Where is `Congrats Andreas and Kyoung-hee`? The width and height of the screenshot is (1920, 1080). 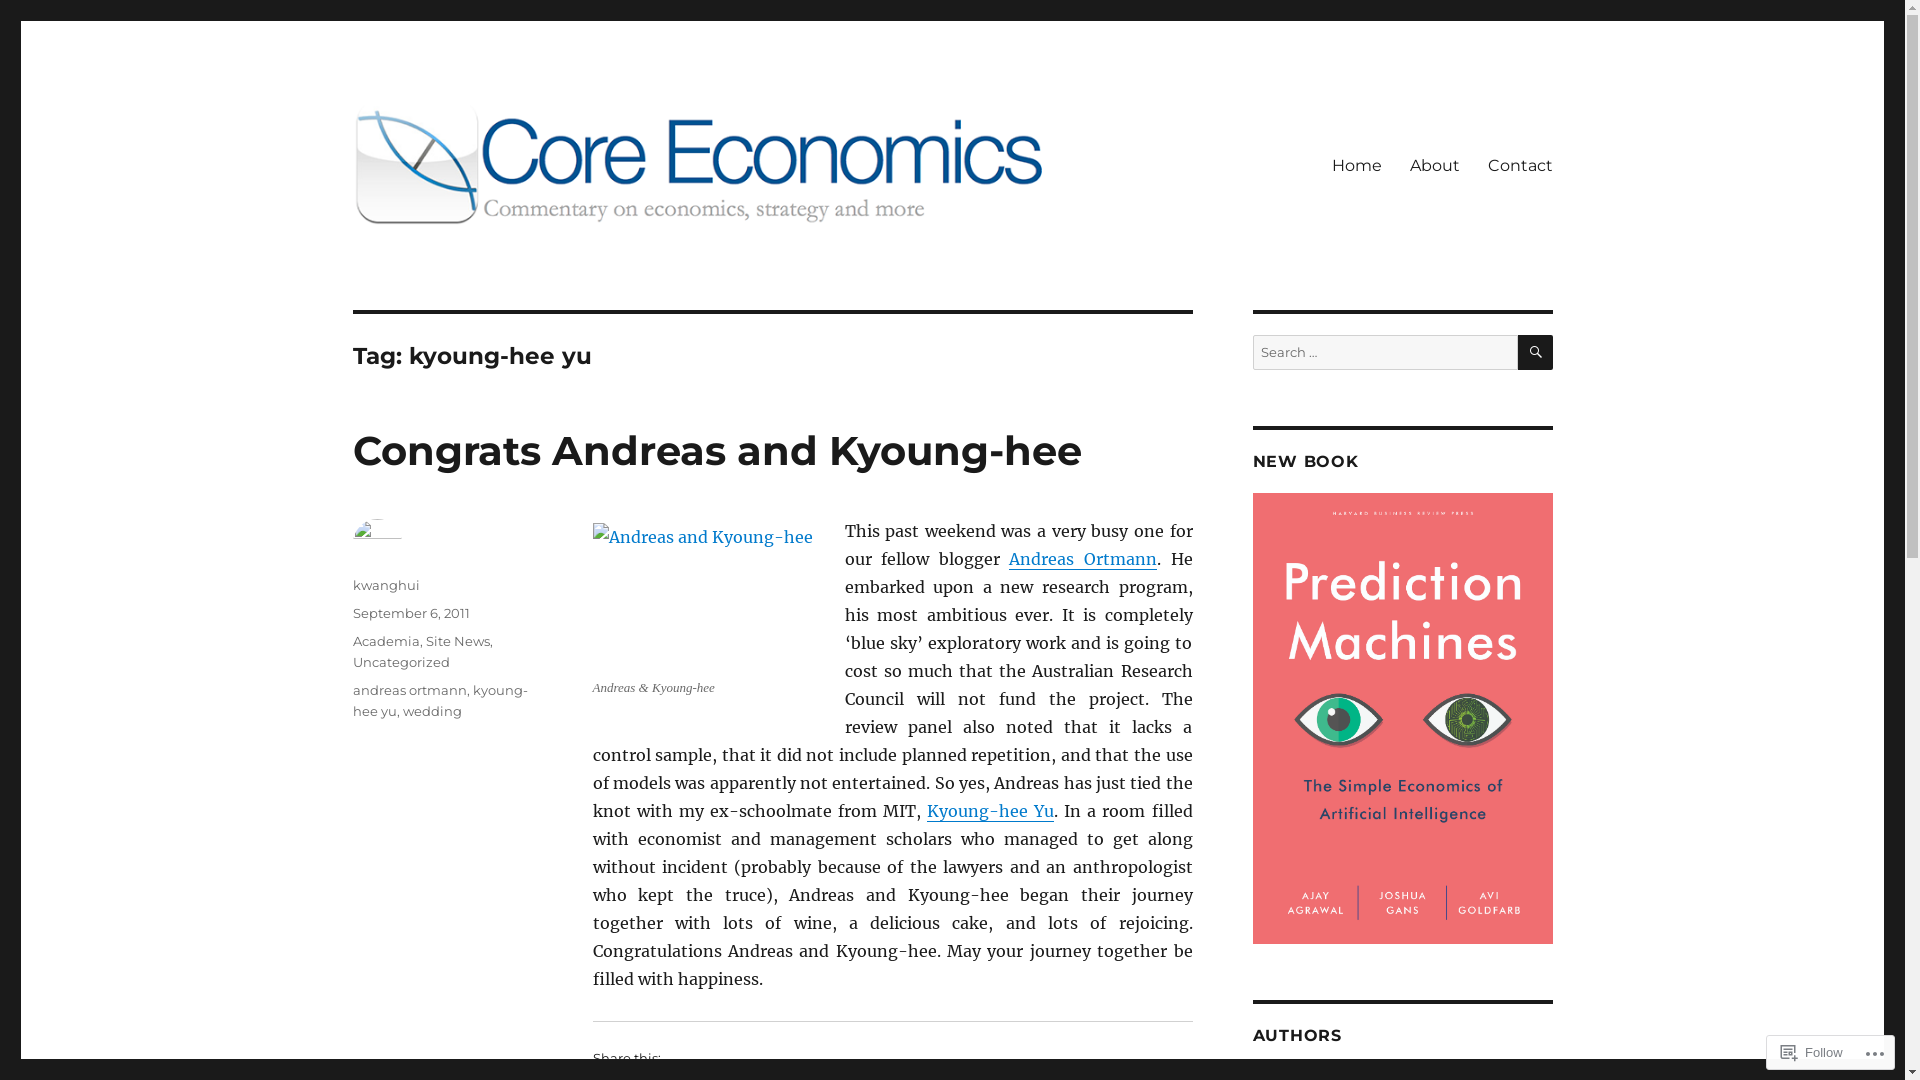
Congrats Andreas and Kyoung-hee is located at coordinates (716, 450).